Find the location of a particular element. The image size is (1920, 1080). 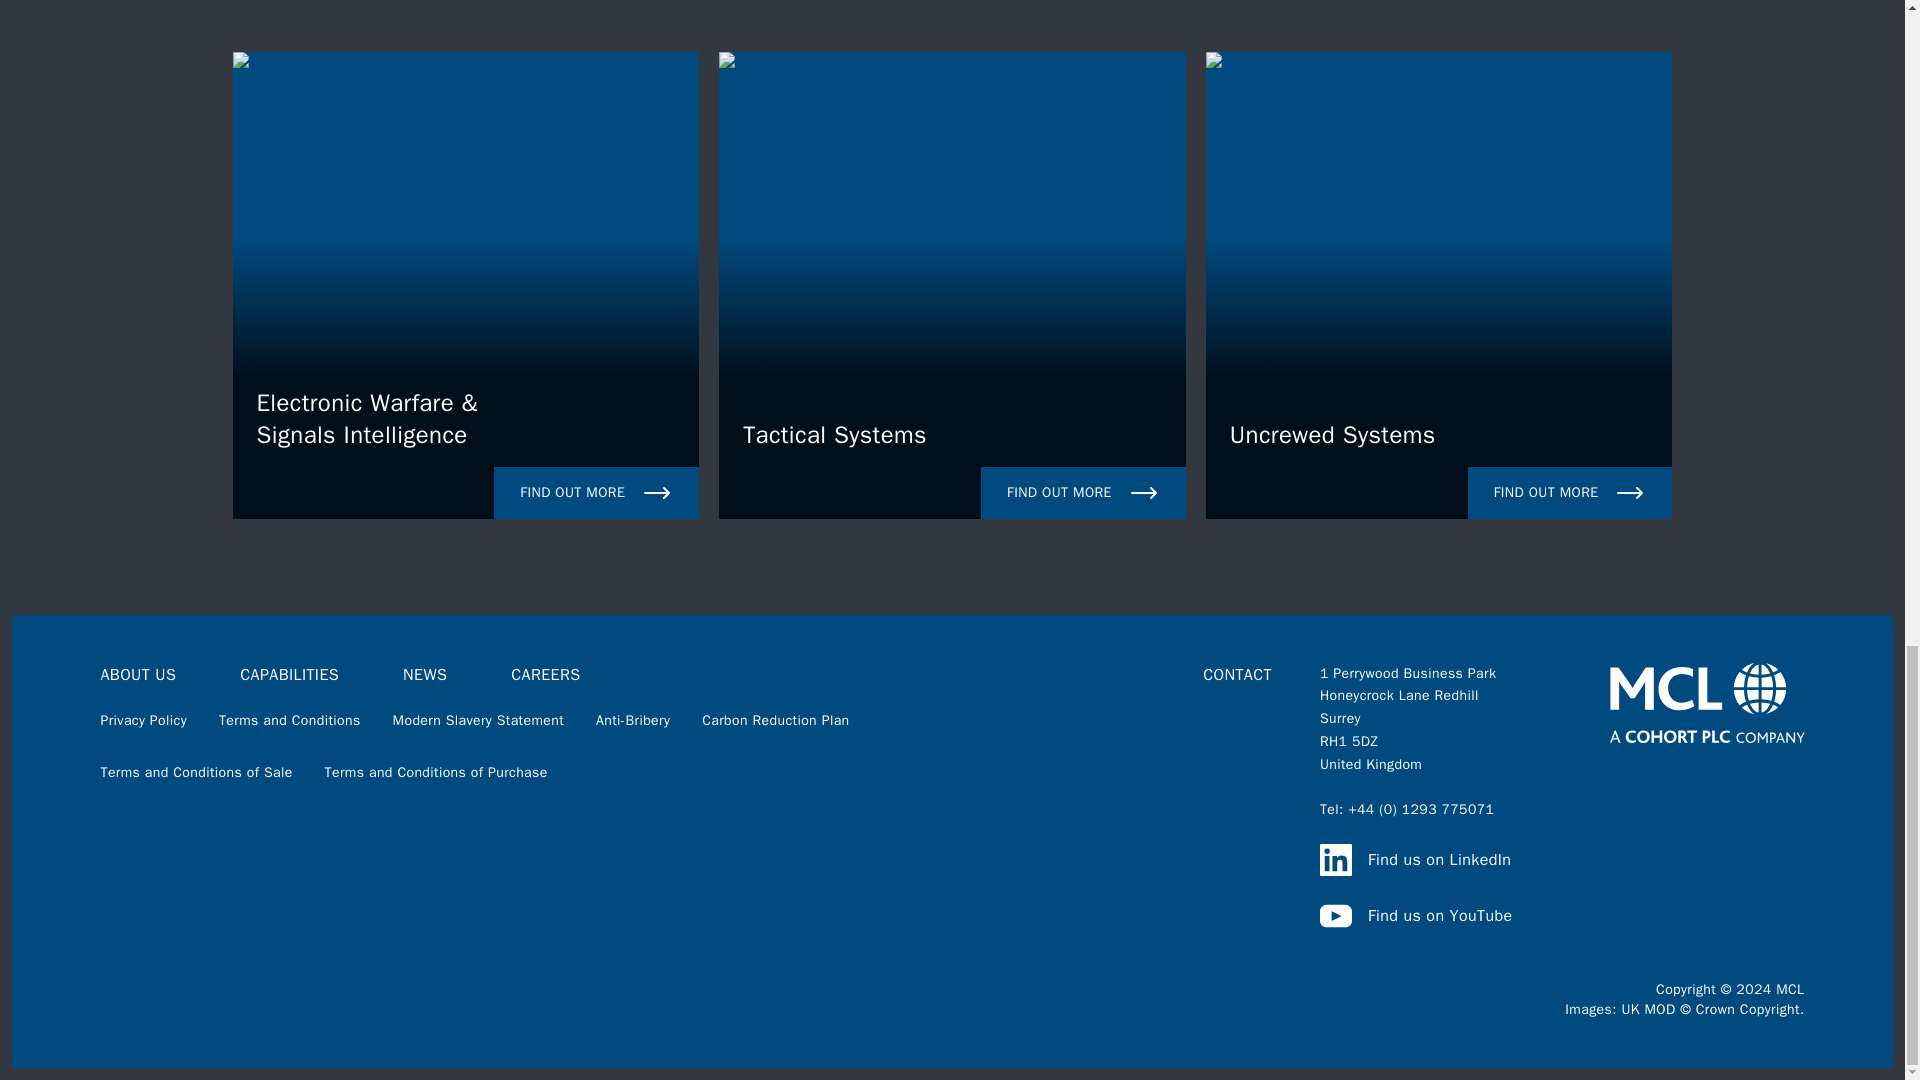

Terms and Conditions is located at coordinates (775, 720).